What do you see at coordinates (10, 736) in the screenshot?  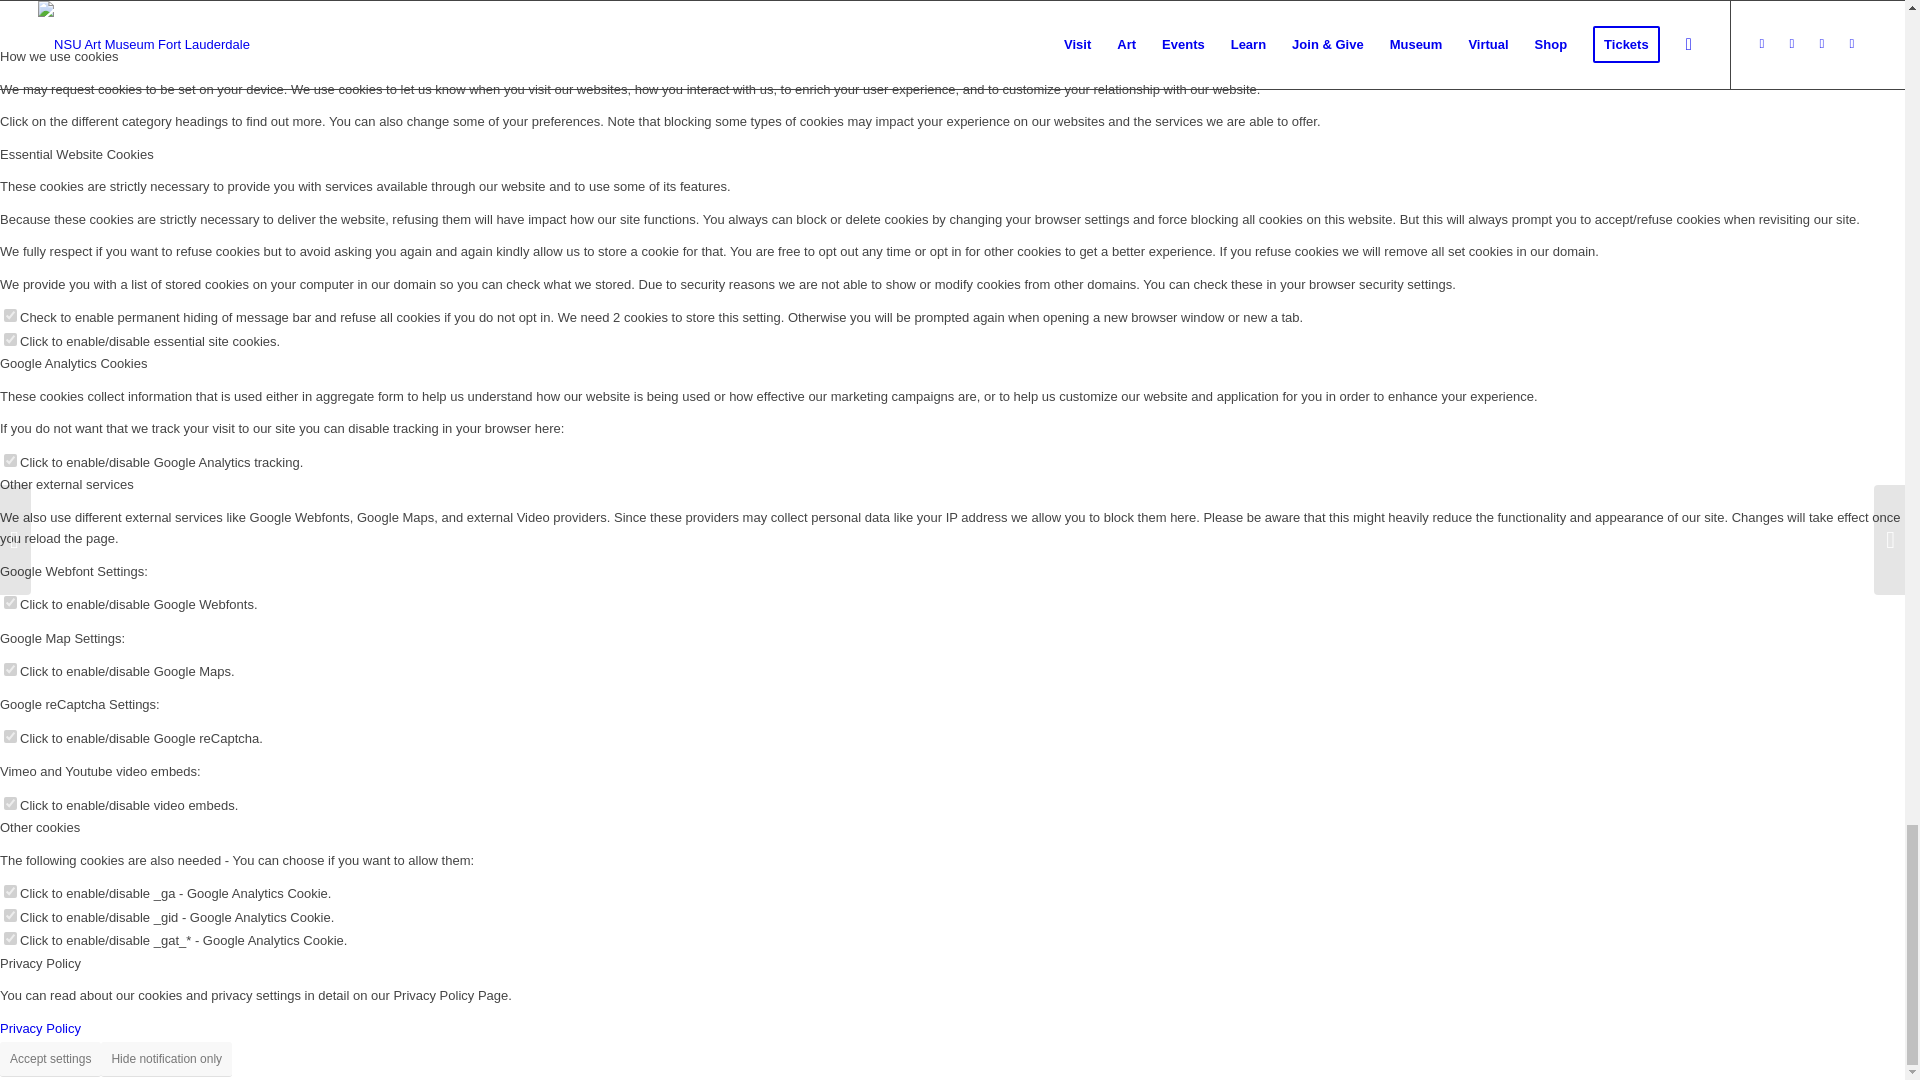 I see `on` at bounding box center [10, 736].